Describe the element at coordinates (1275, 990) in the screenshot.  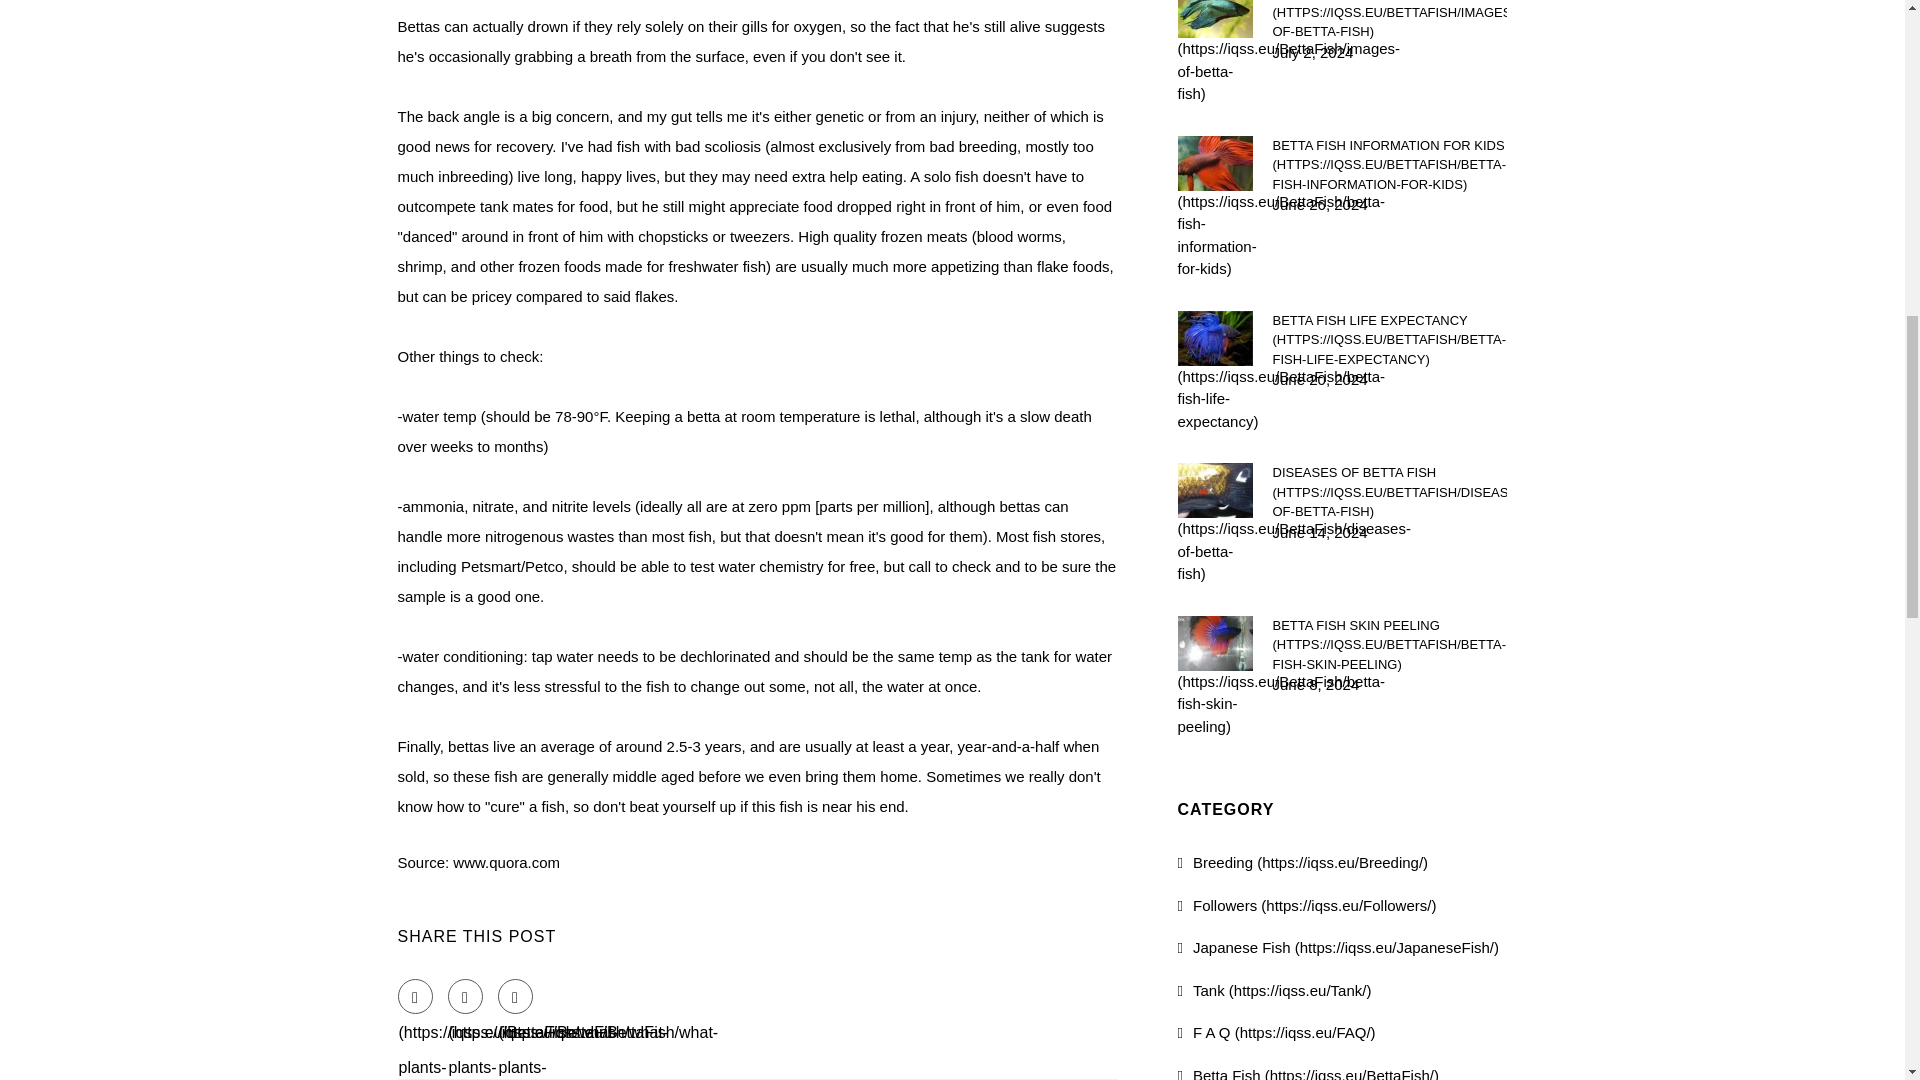
I see `View all posts filed under Tank` at that location.